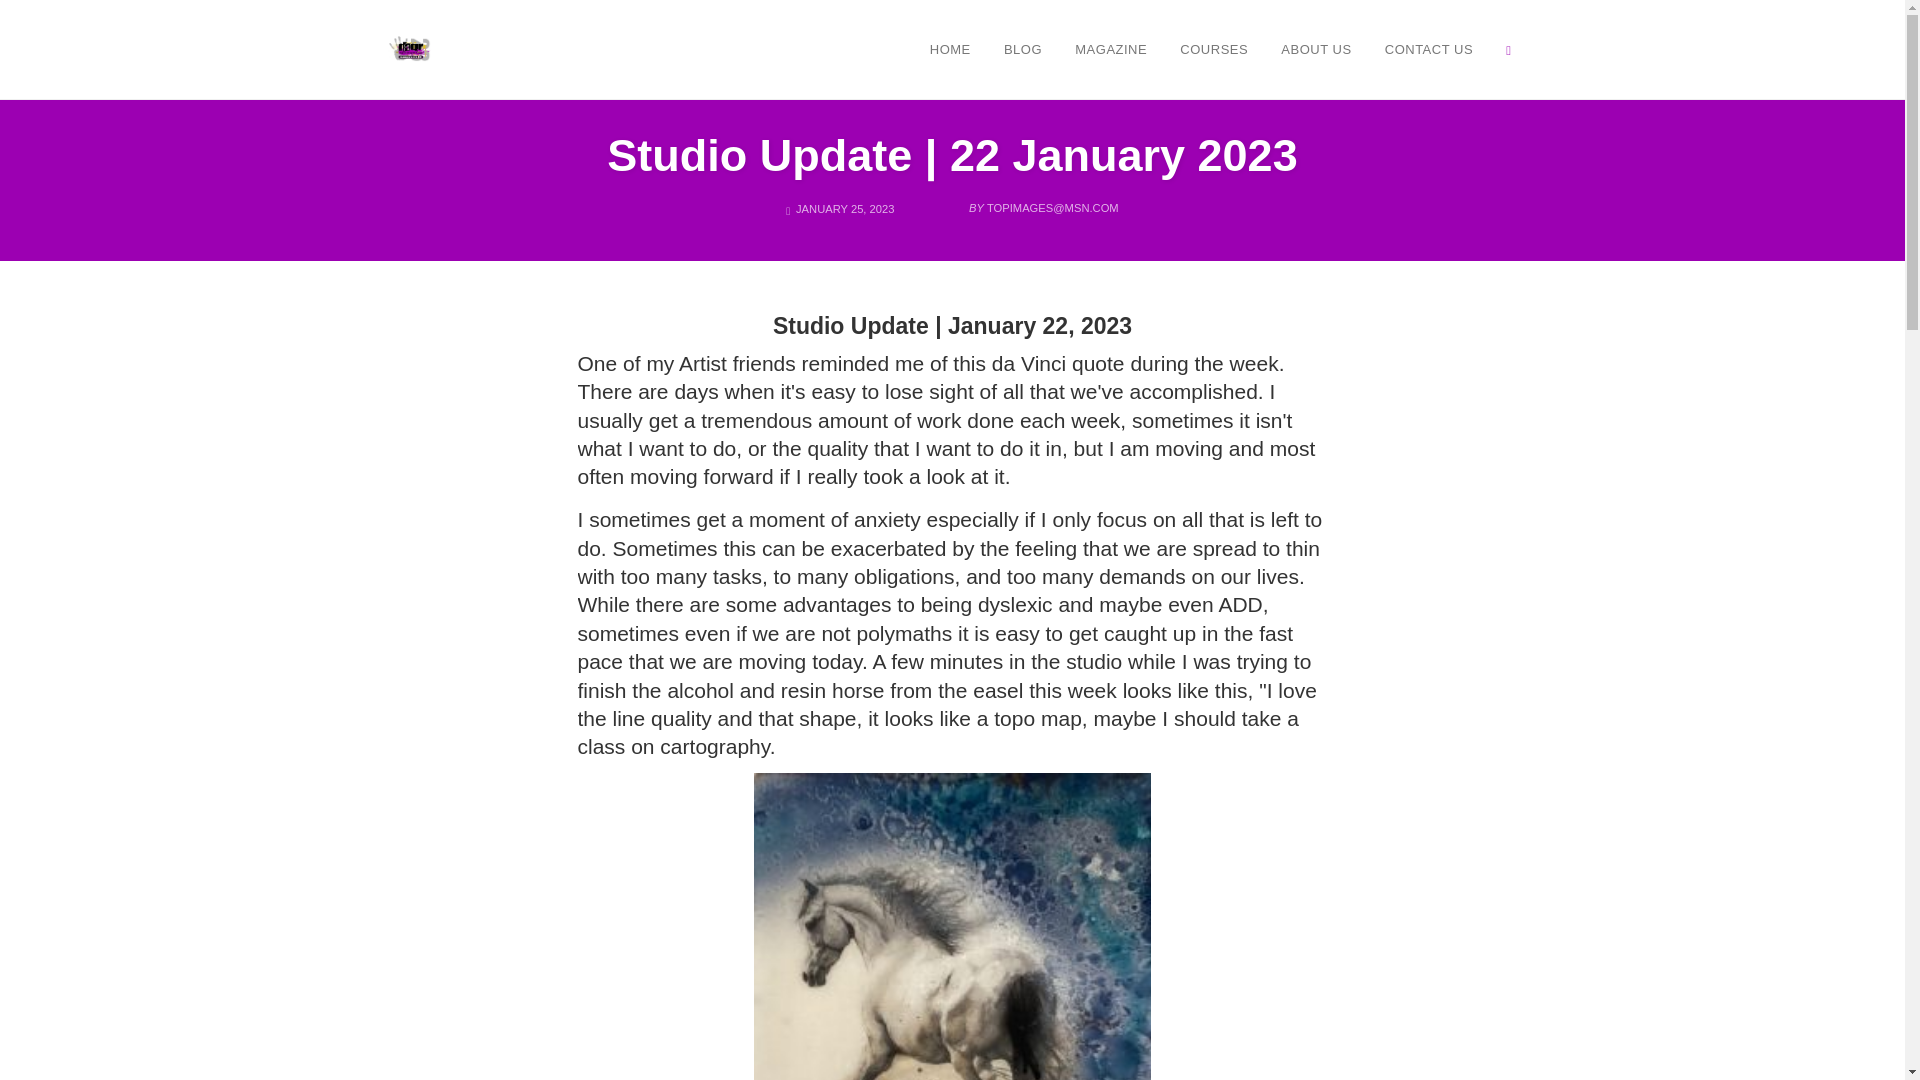  What do you see at coordinates (410, 48) in the screenshot?
I see `Digital Art Goes Rogue` at bounding box center [410, 48].